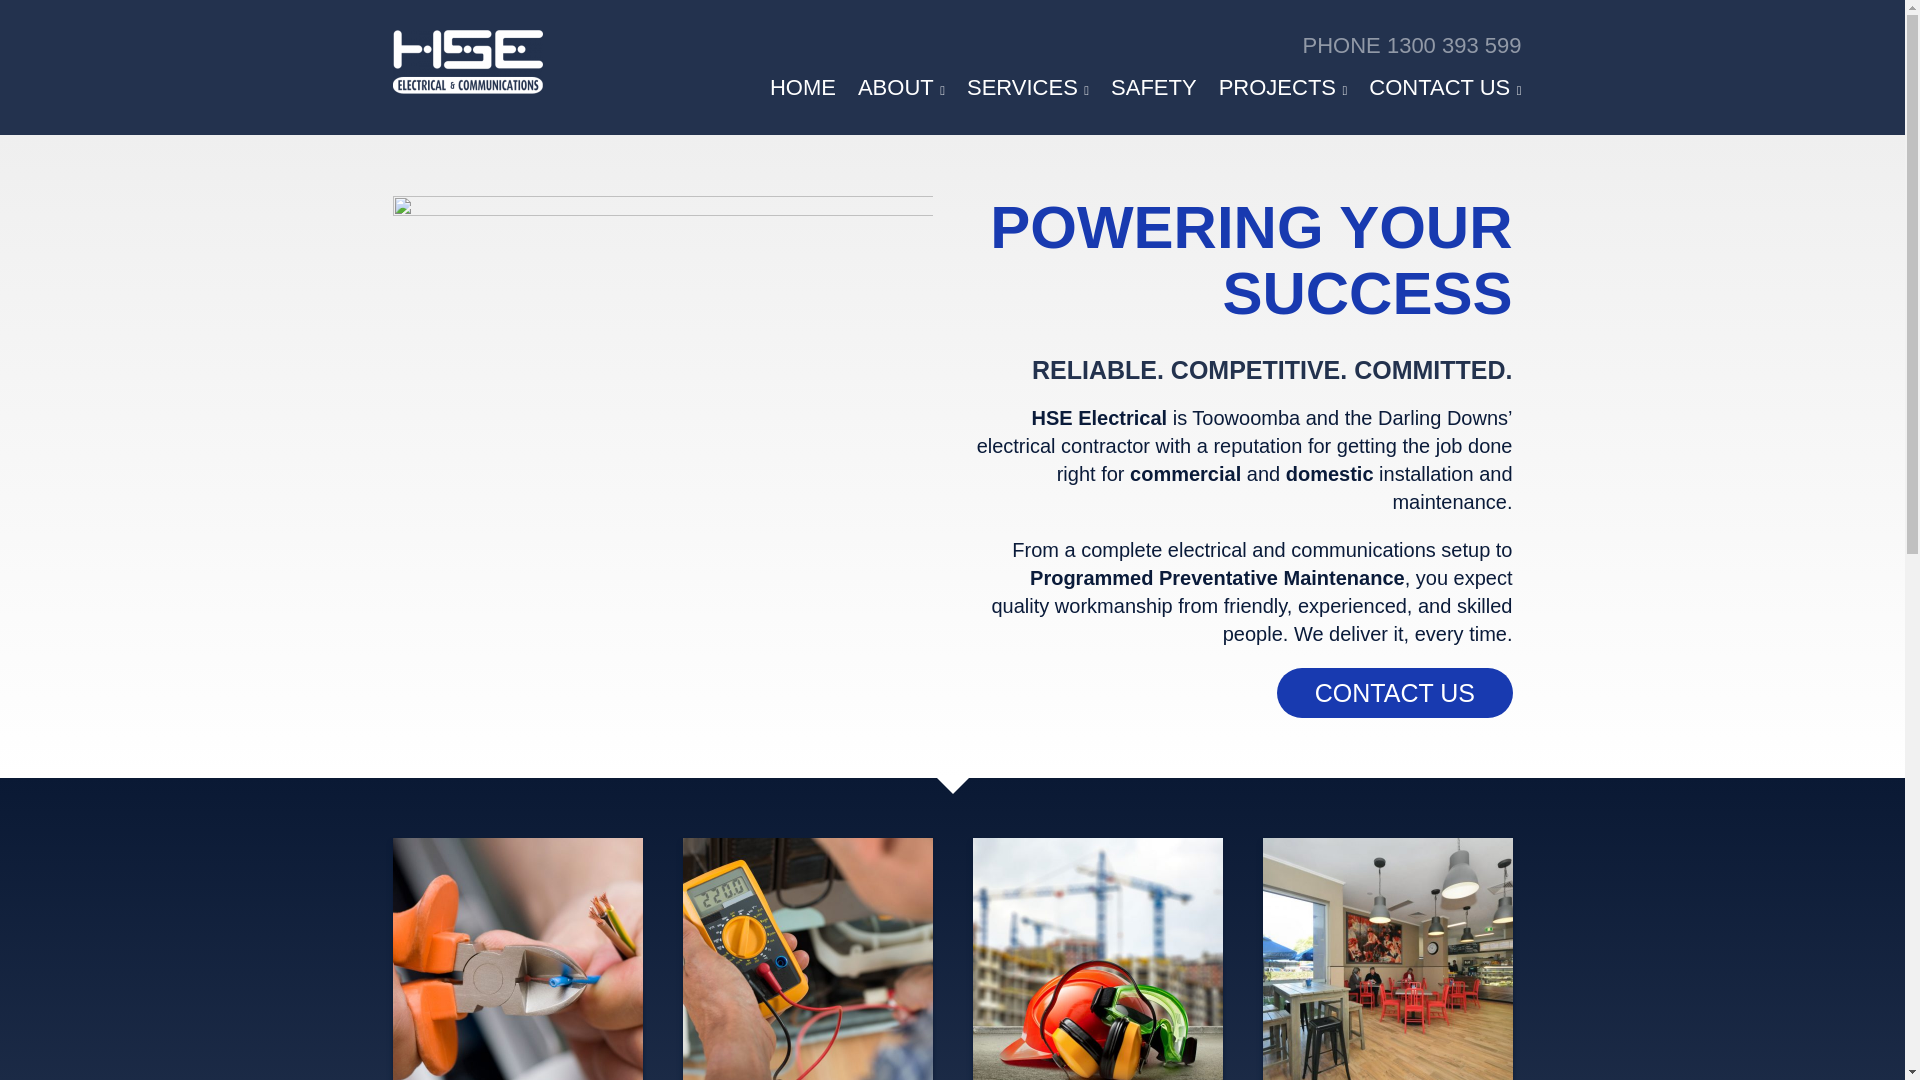 The image size is (1920, 1080). Describe the element at coordinates (1445, 88) in the screenshot. I see `CONTACT US` at that location.